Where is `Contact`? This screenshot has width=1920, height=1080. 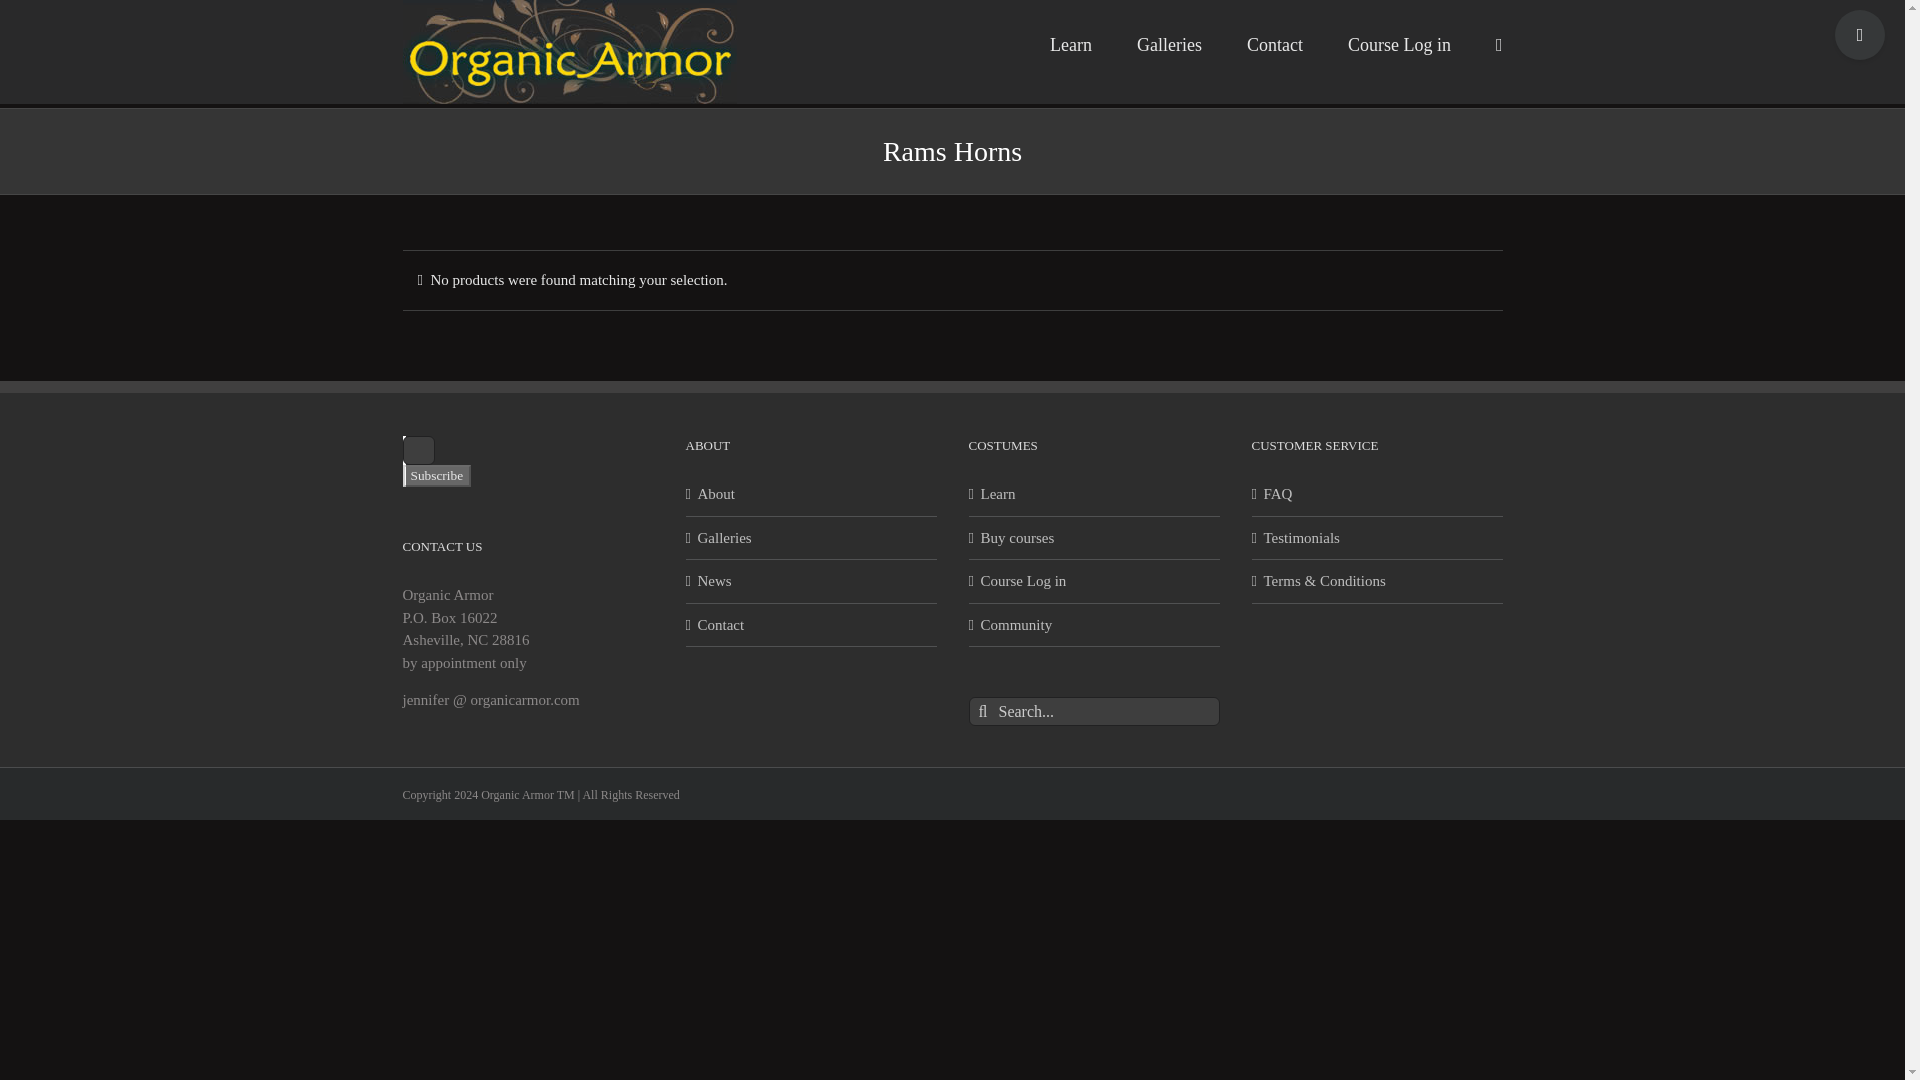
Contact is located at coordinates (1274, 43).